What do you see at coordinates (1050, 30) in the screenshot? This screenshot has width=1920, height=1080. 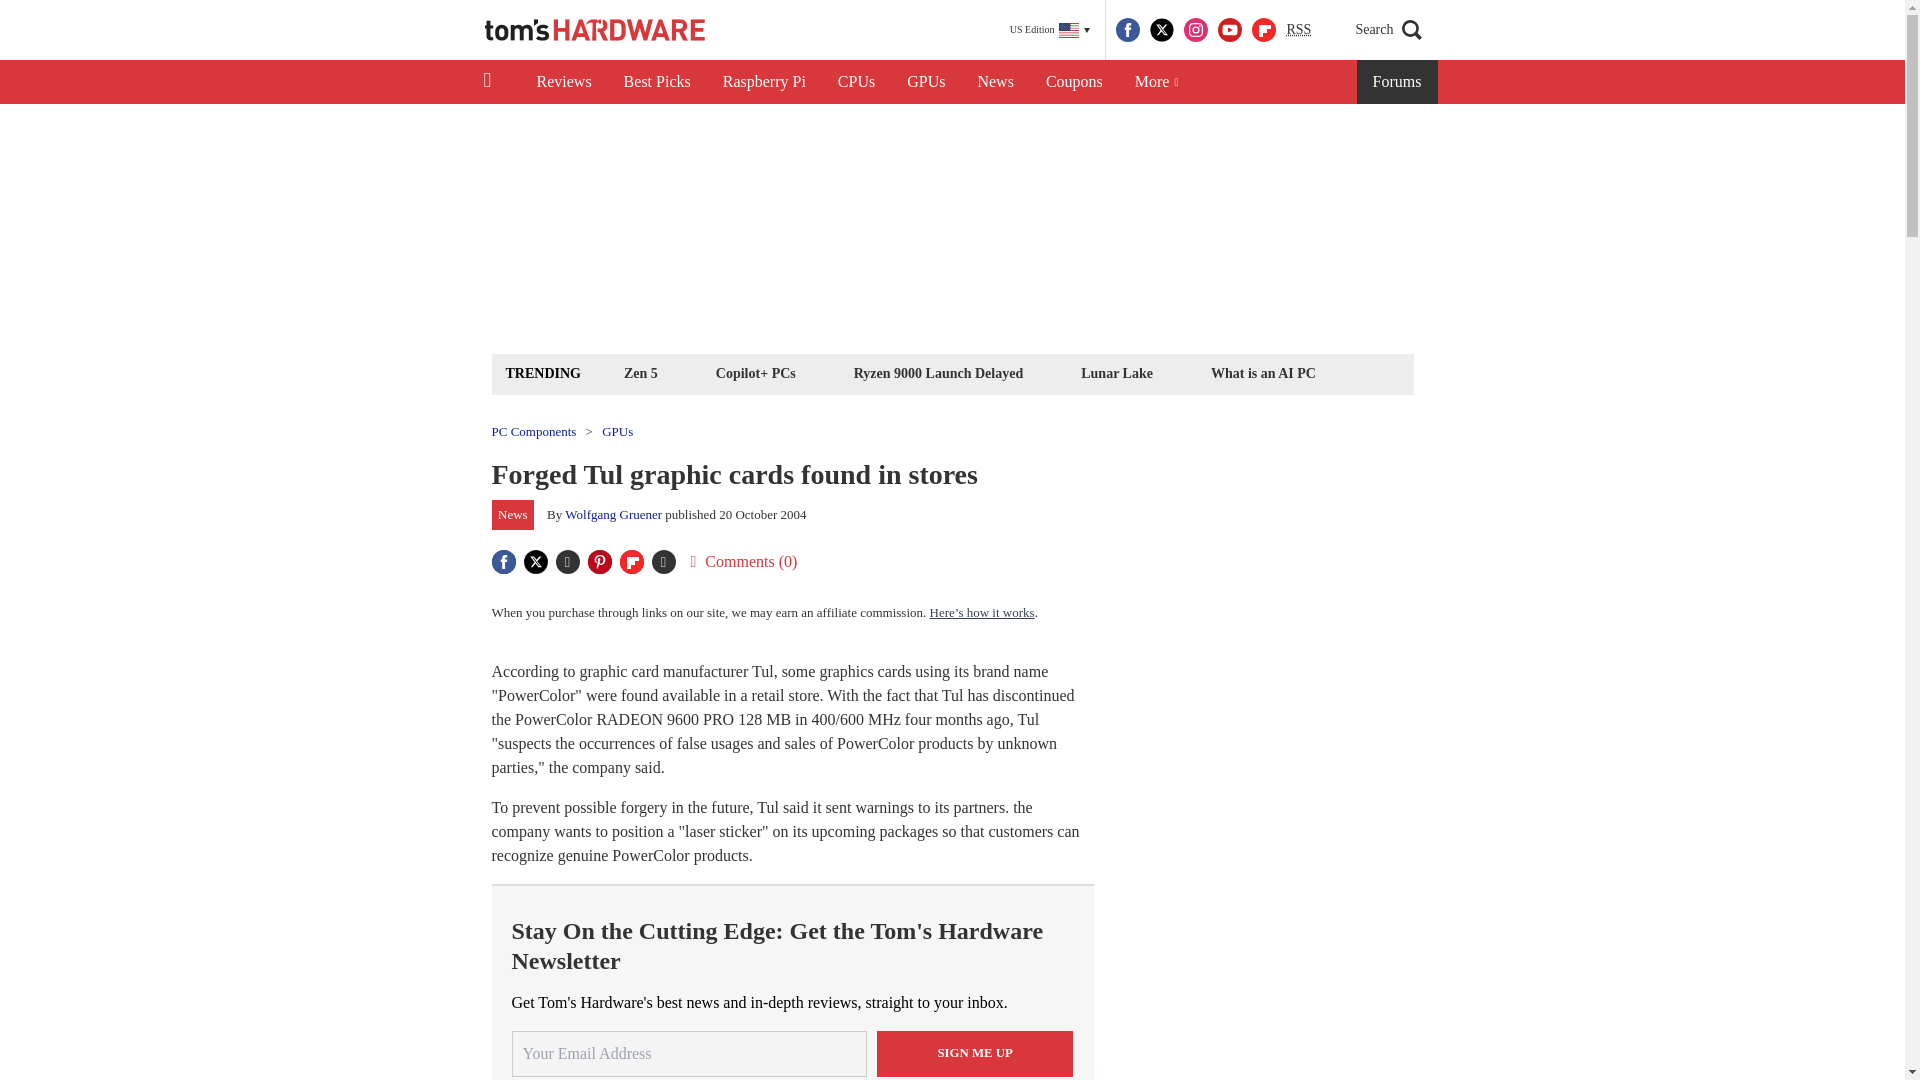 I see `US Edition` at bounding box center [1050, 30].